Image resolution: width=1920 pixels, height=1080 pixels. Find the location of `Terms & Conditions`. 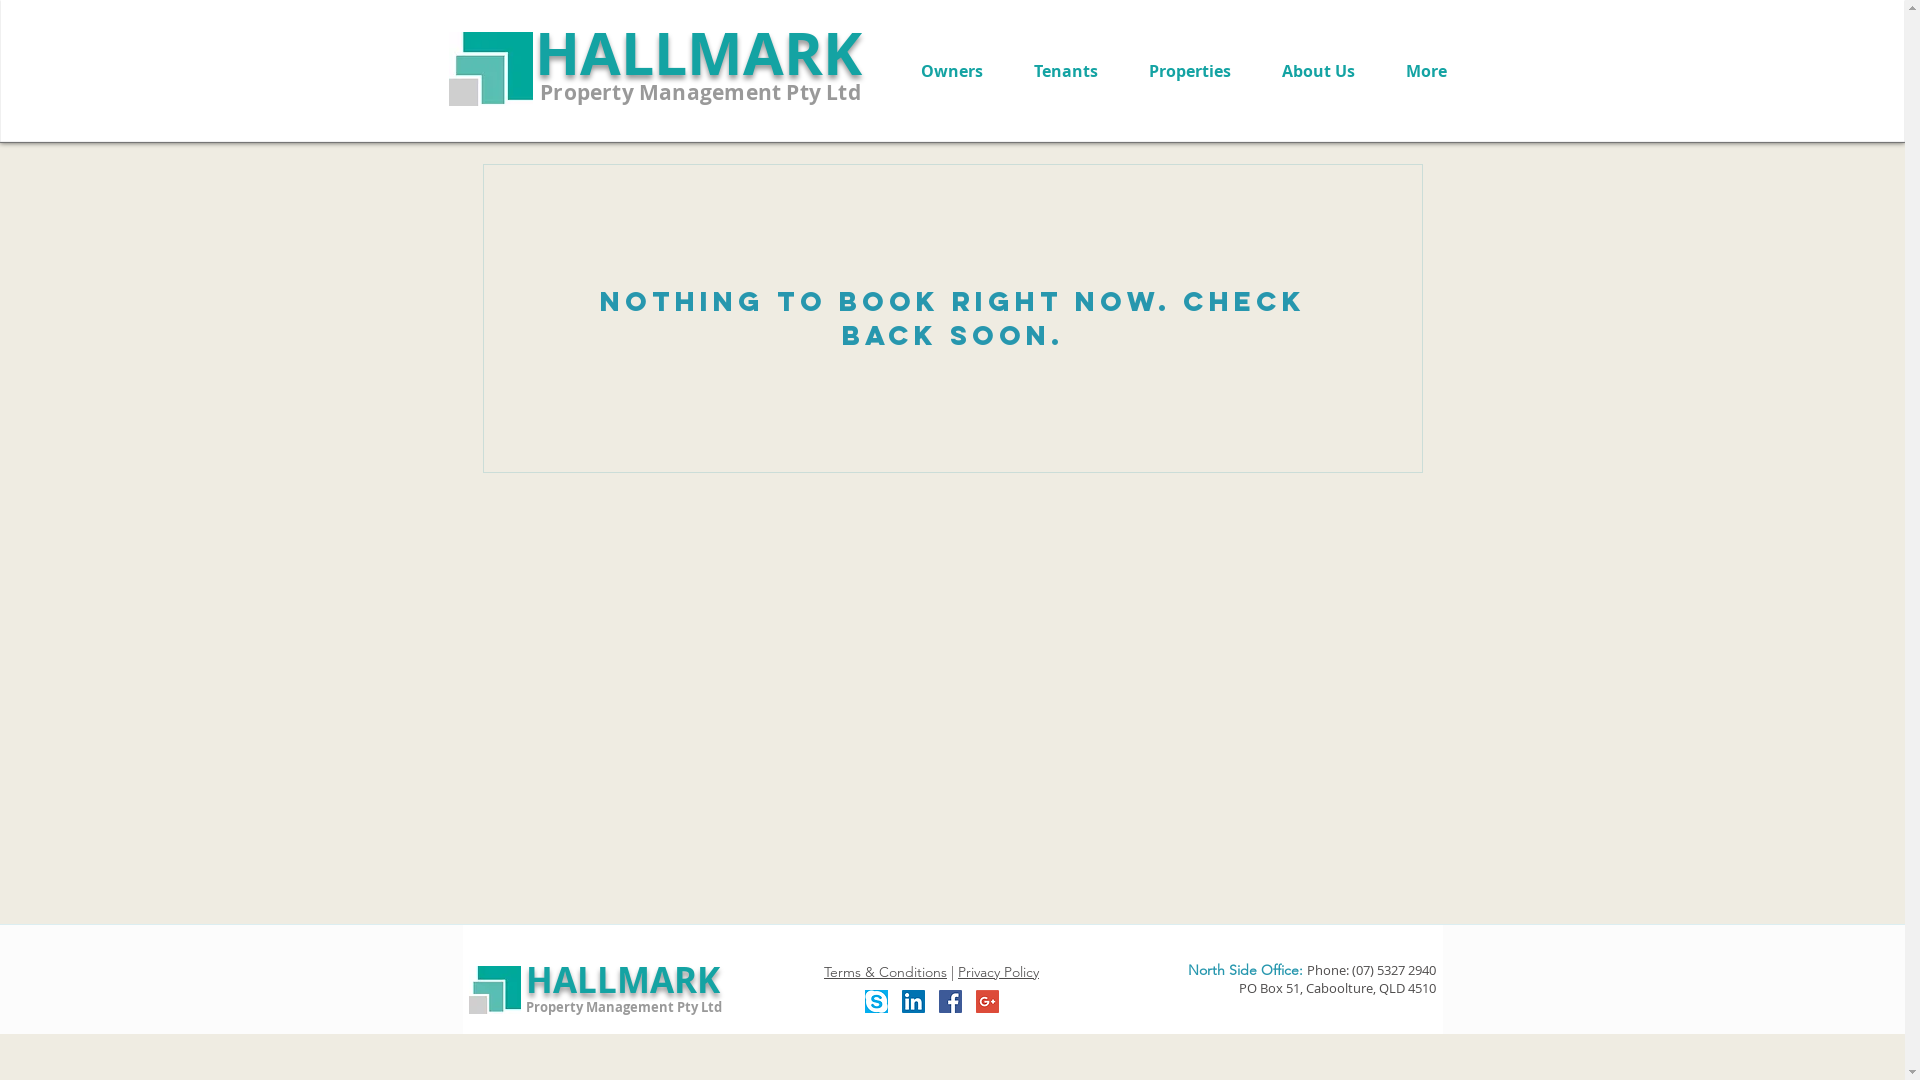

Terms & Conditions is located at coordinates (886, 972).